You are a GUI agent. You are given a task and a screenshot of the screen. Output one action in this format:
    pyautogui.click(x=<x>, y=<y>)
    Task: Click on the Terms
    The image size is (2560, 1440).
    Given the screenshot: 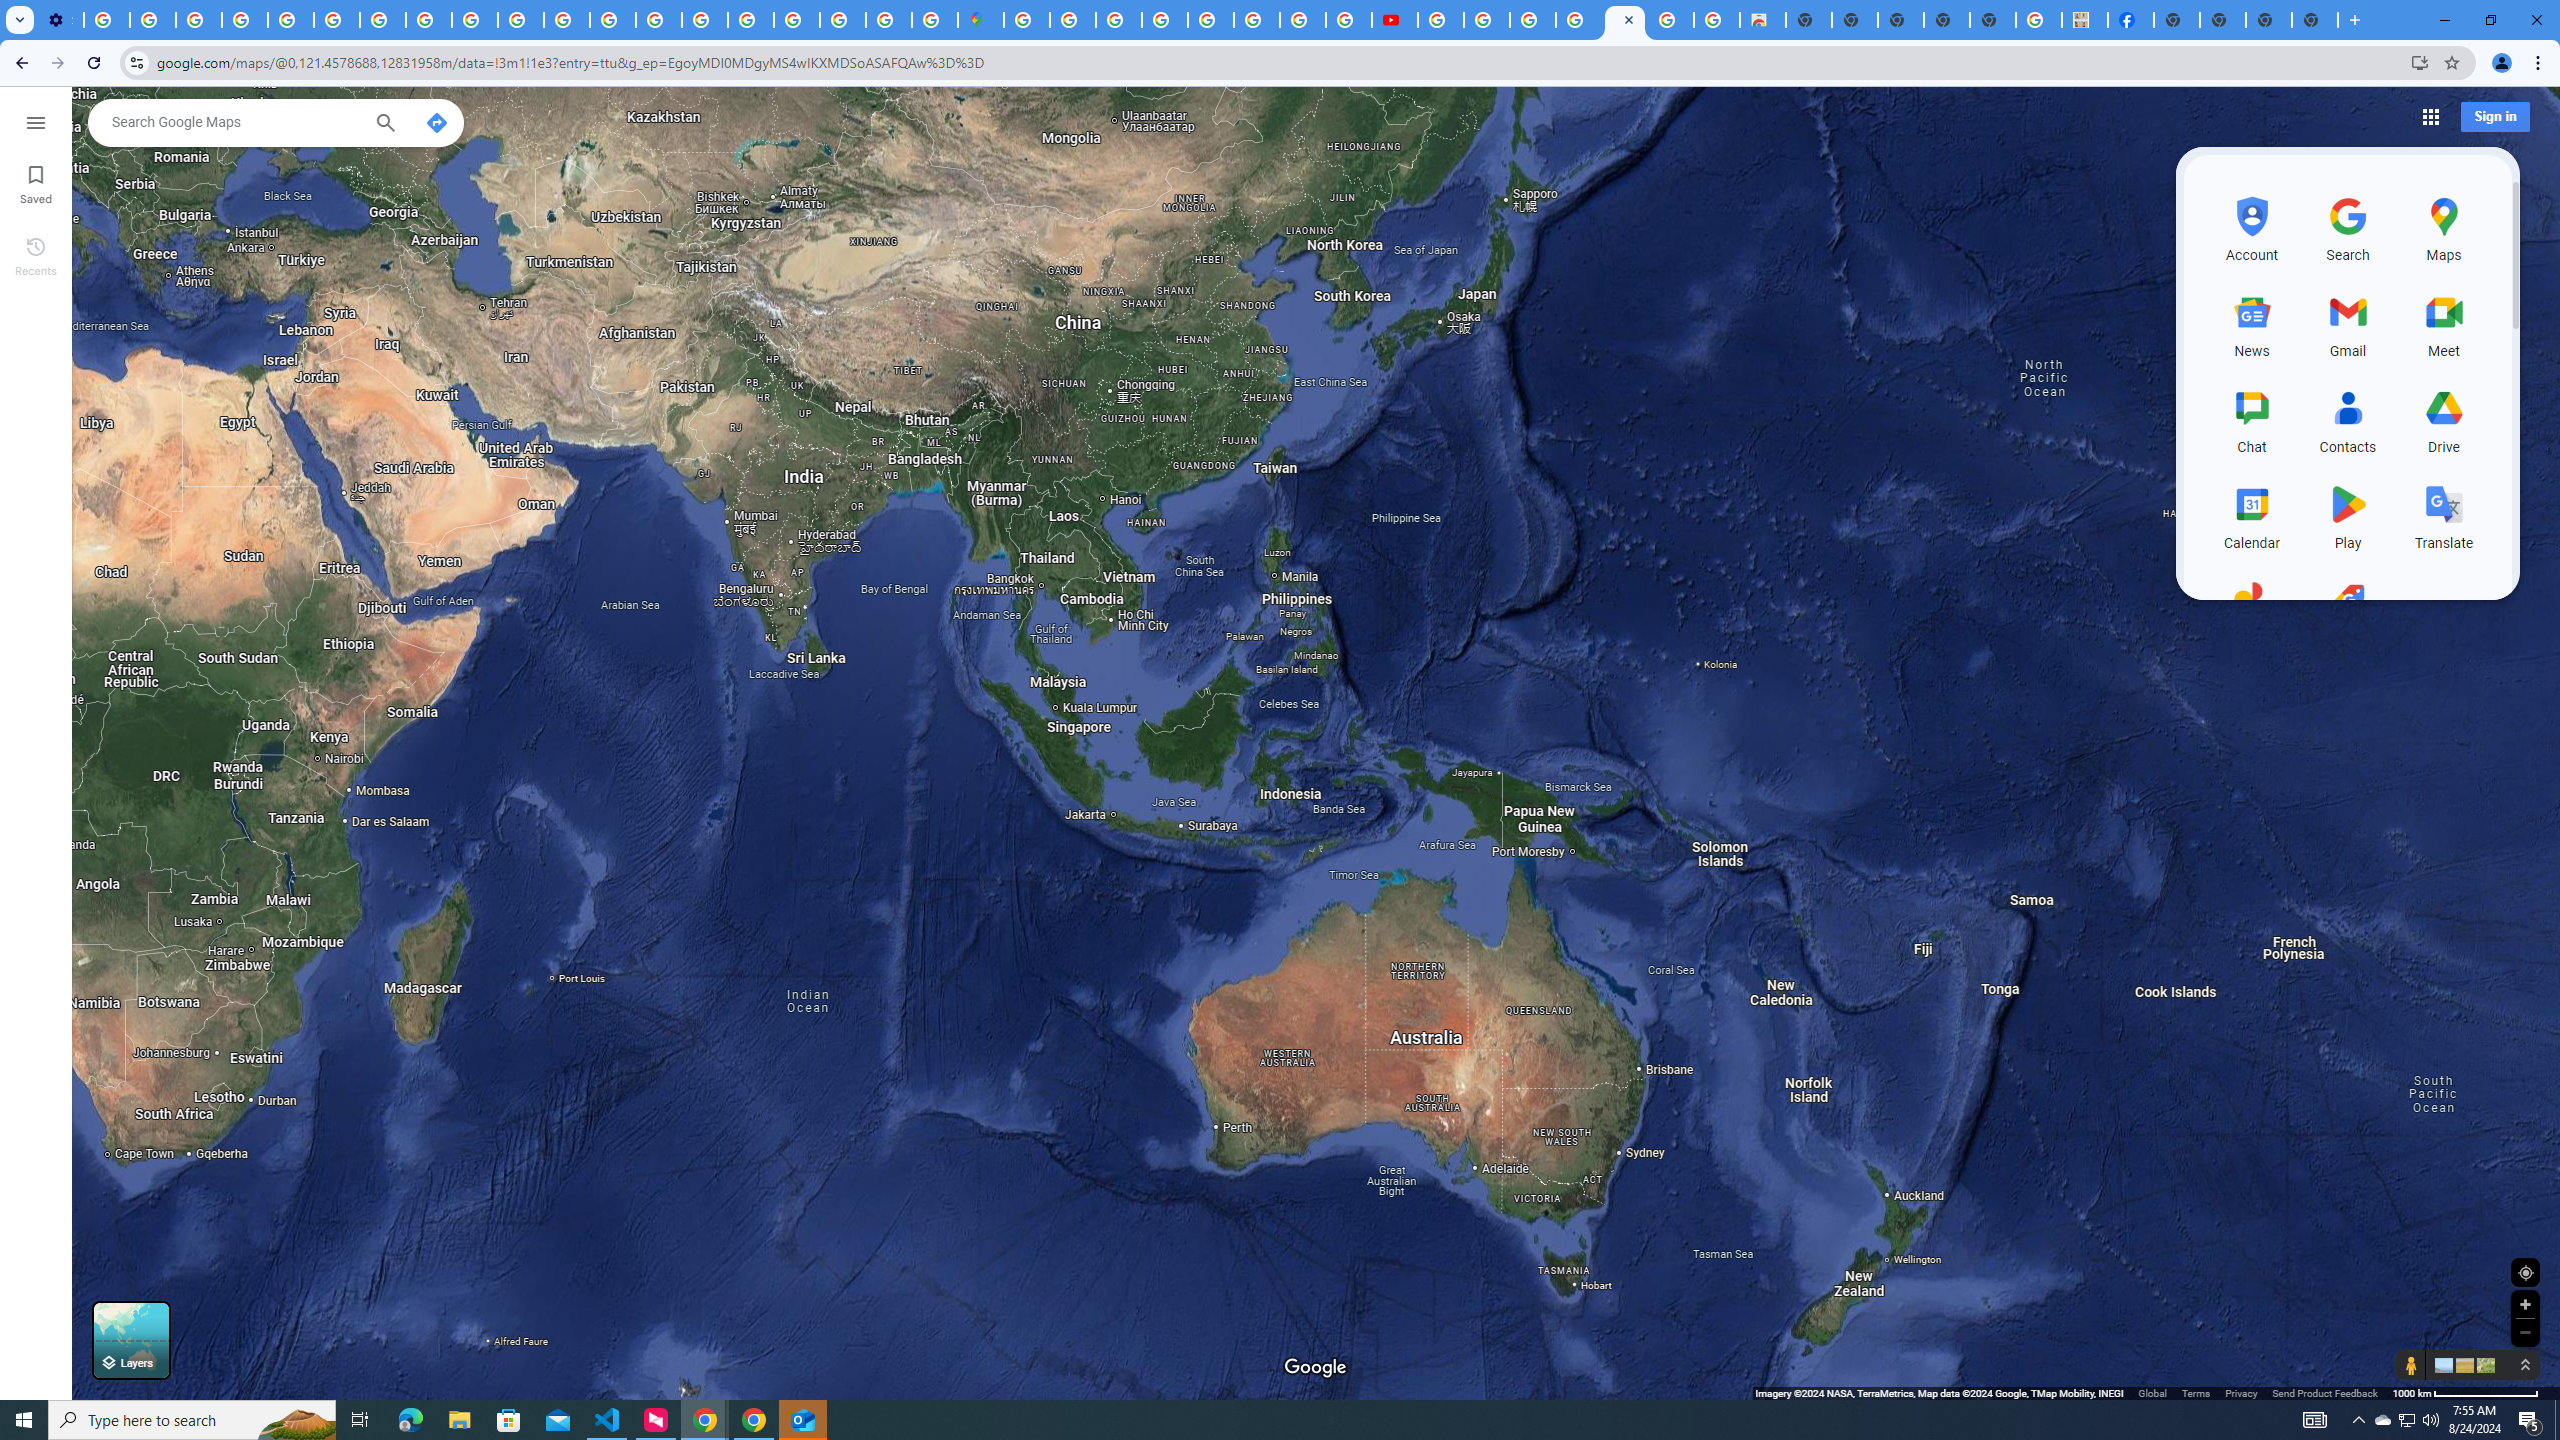 What is the action you would take?
    pyautogui.click(x=2196, y=1392)
    